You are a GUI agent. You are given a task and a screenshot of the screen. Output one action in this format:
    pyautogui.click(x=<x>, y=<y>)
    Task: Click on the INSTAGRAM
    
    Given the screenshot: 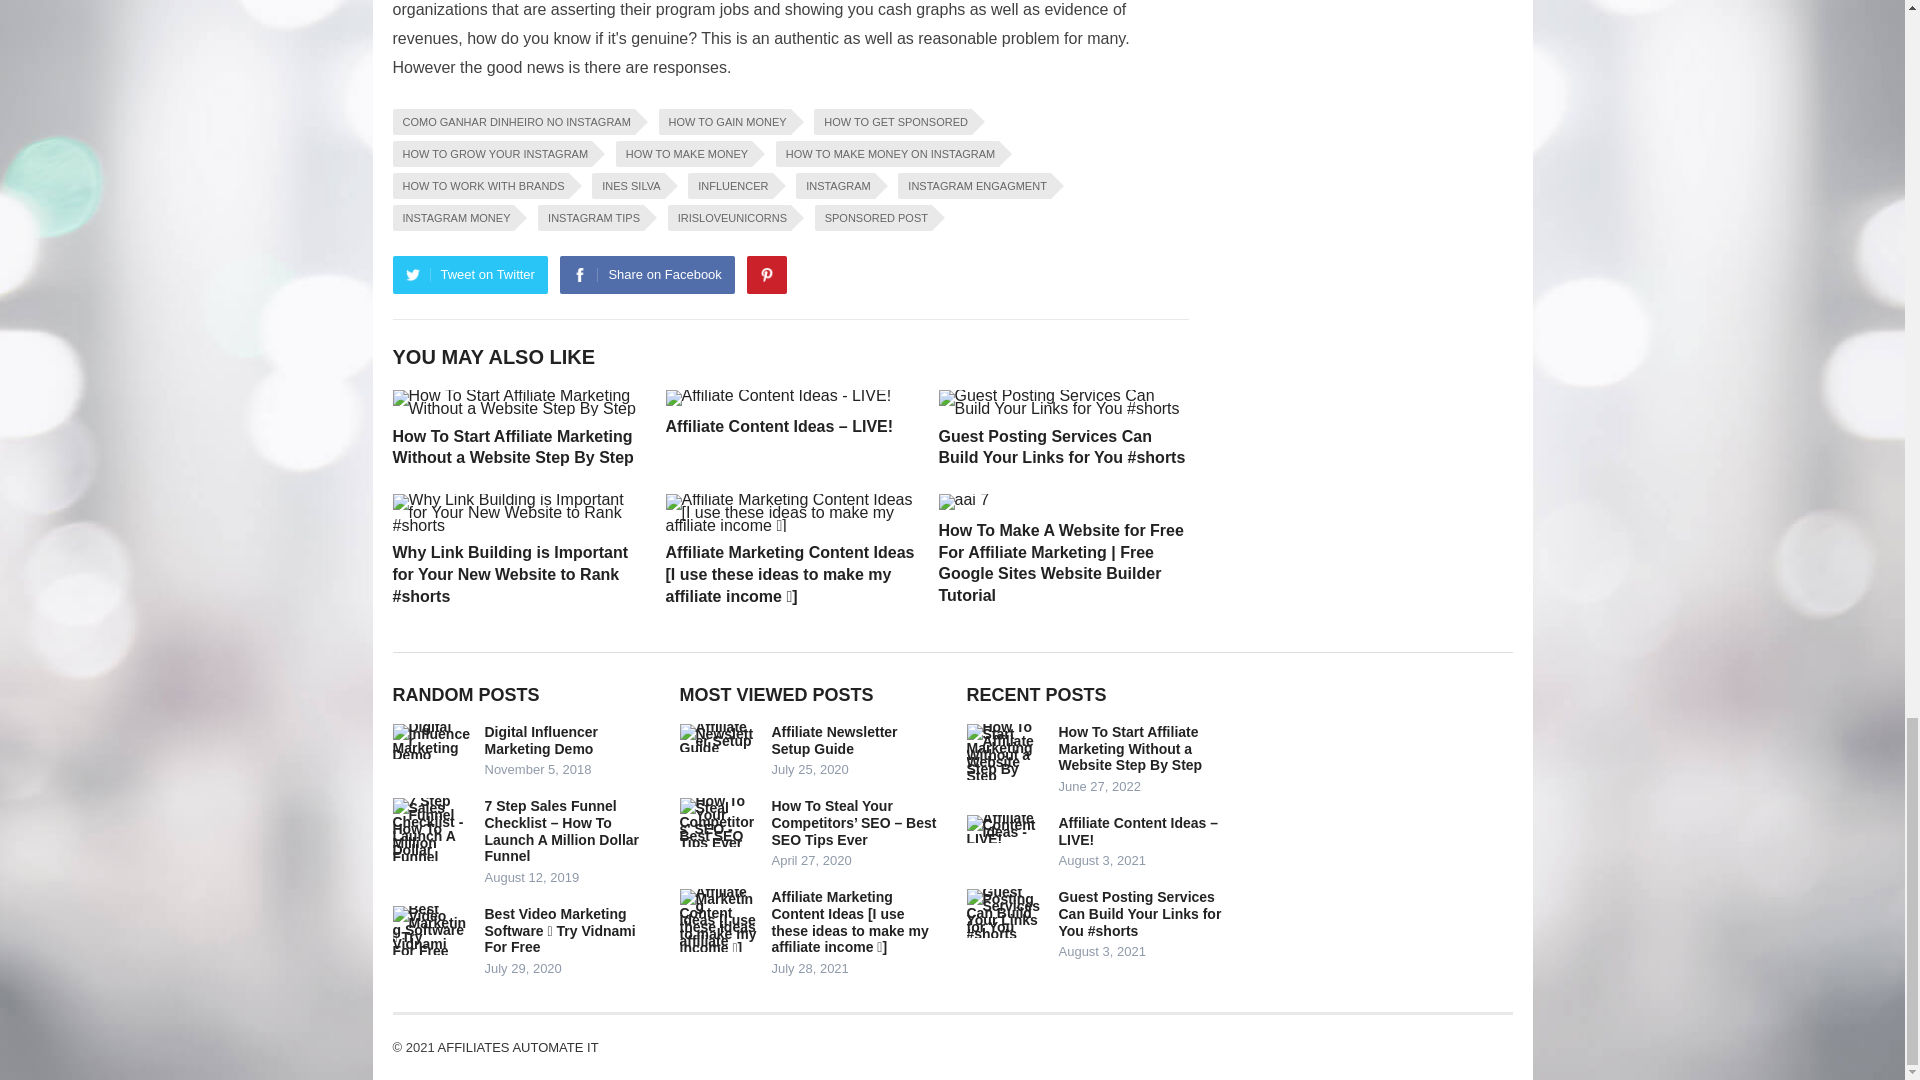 What is the action you would take?
    pyautogui.click(x=836, y=185)
    